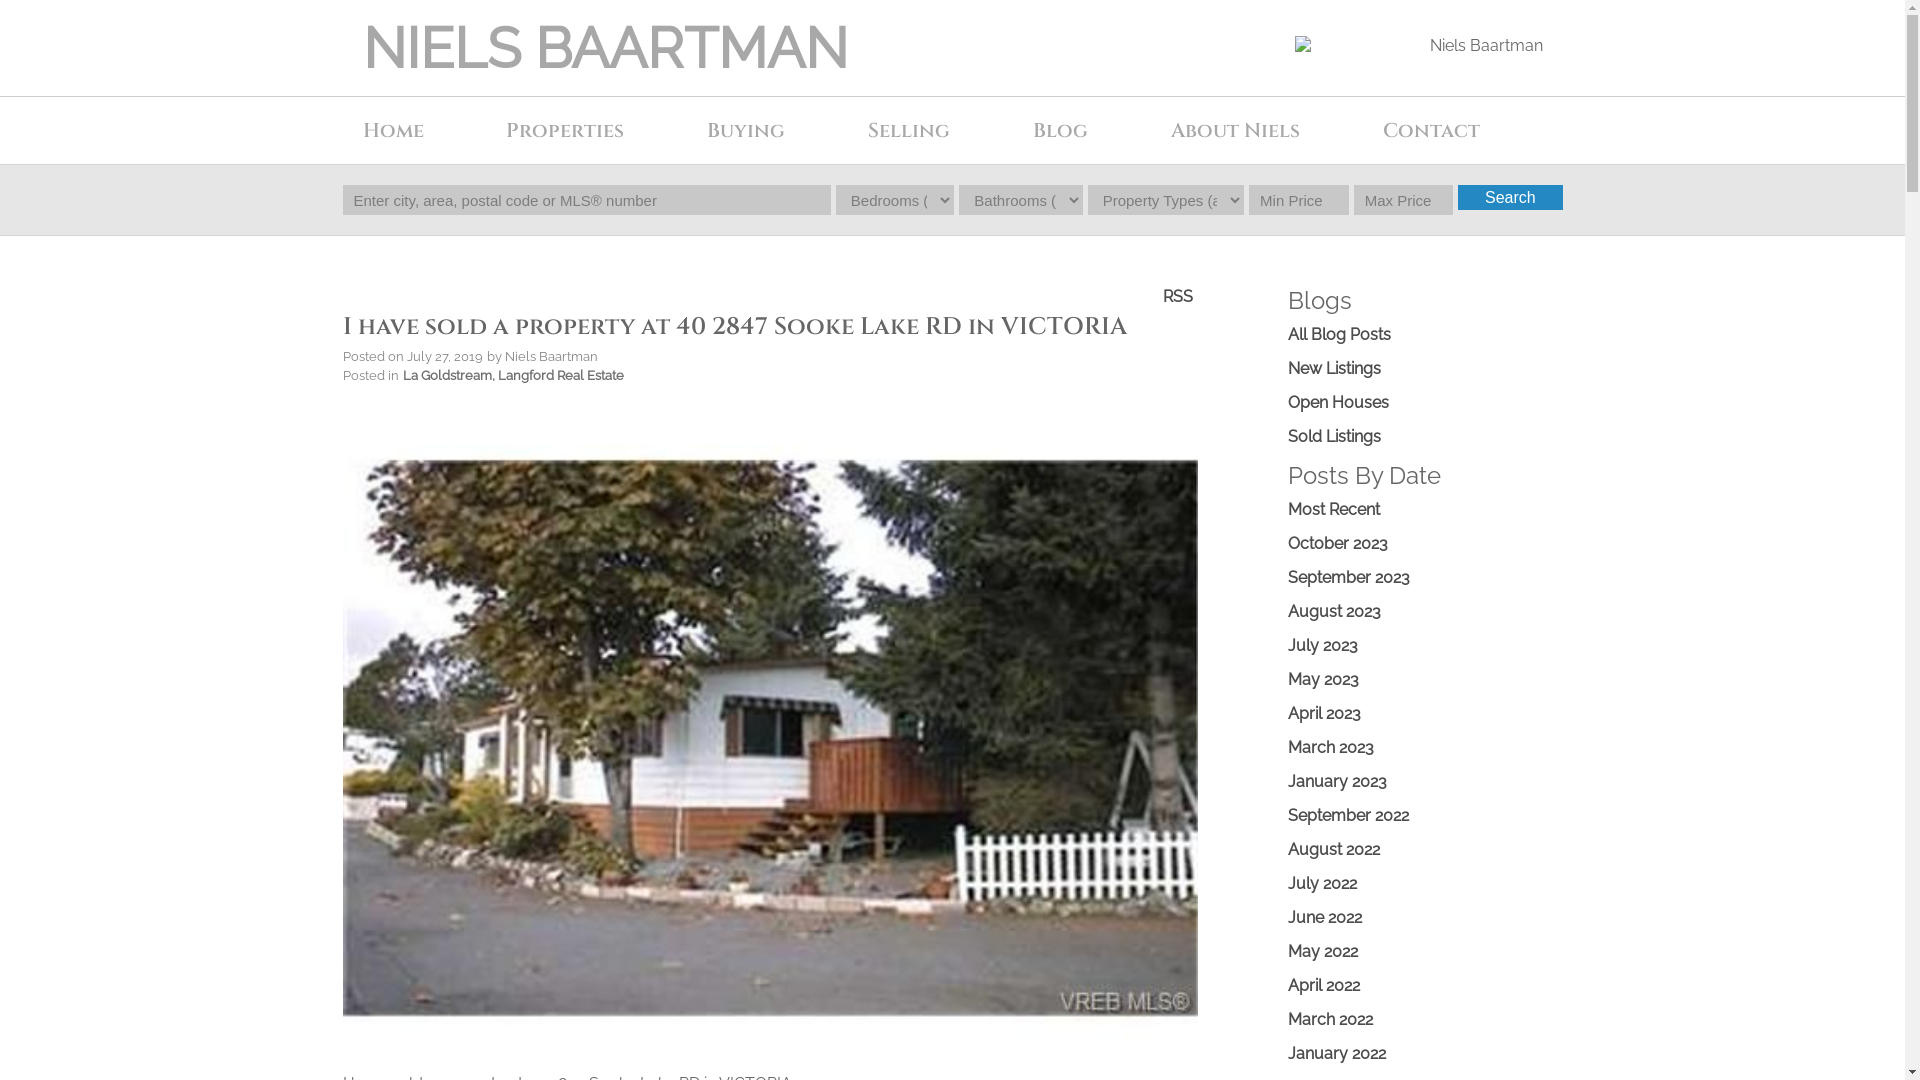 This screenshot has height=1080, width=1920. What do you see at coordinates (1334, 850) in the screenshot?
I see `August 2022` at bounding box center [1334, 850].